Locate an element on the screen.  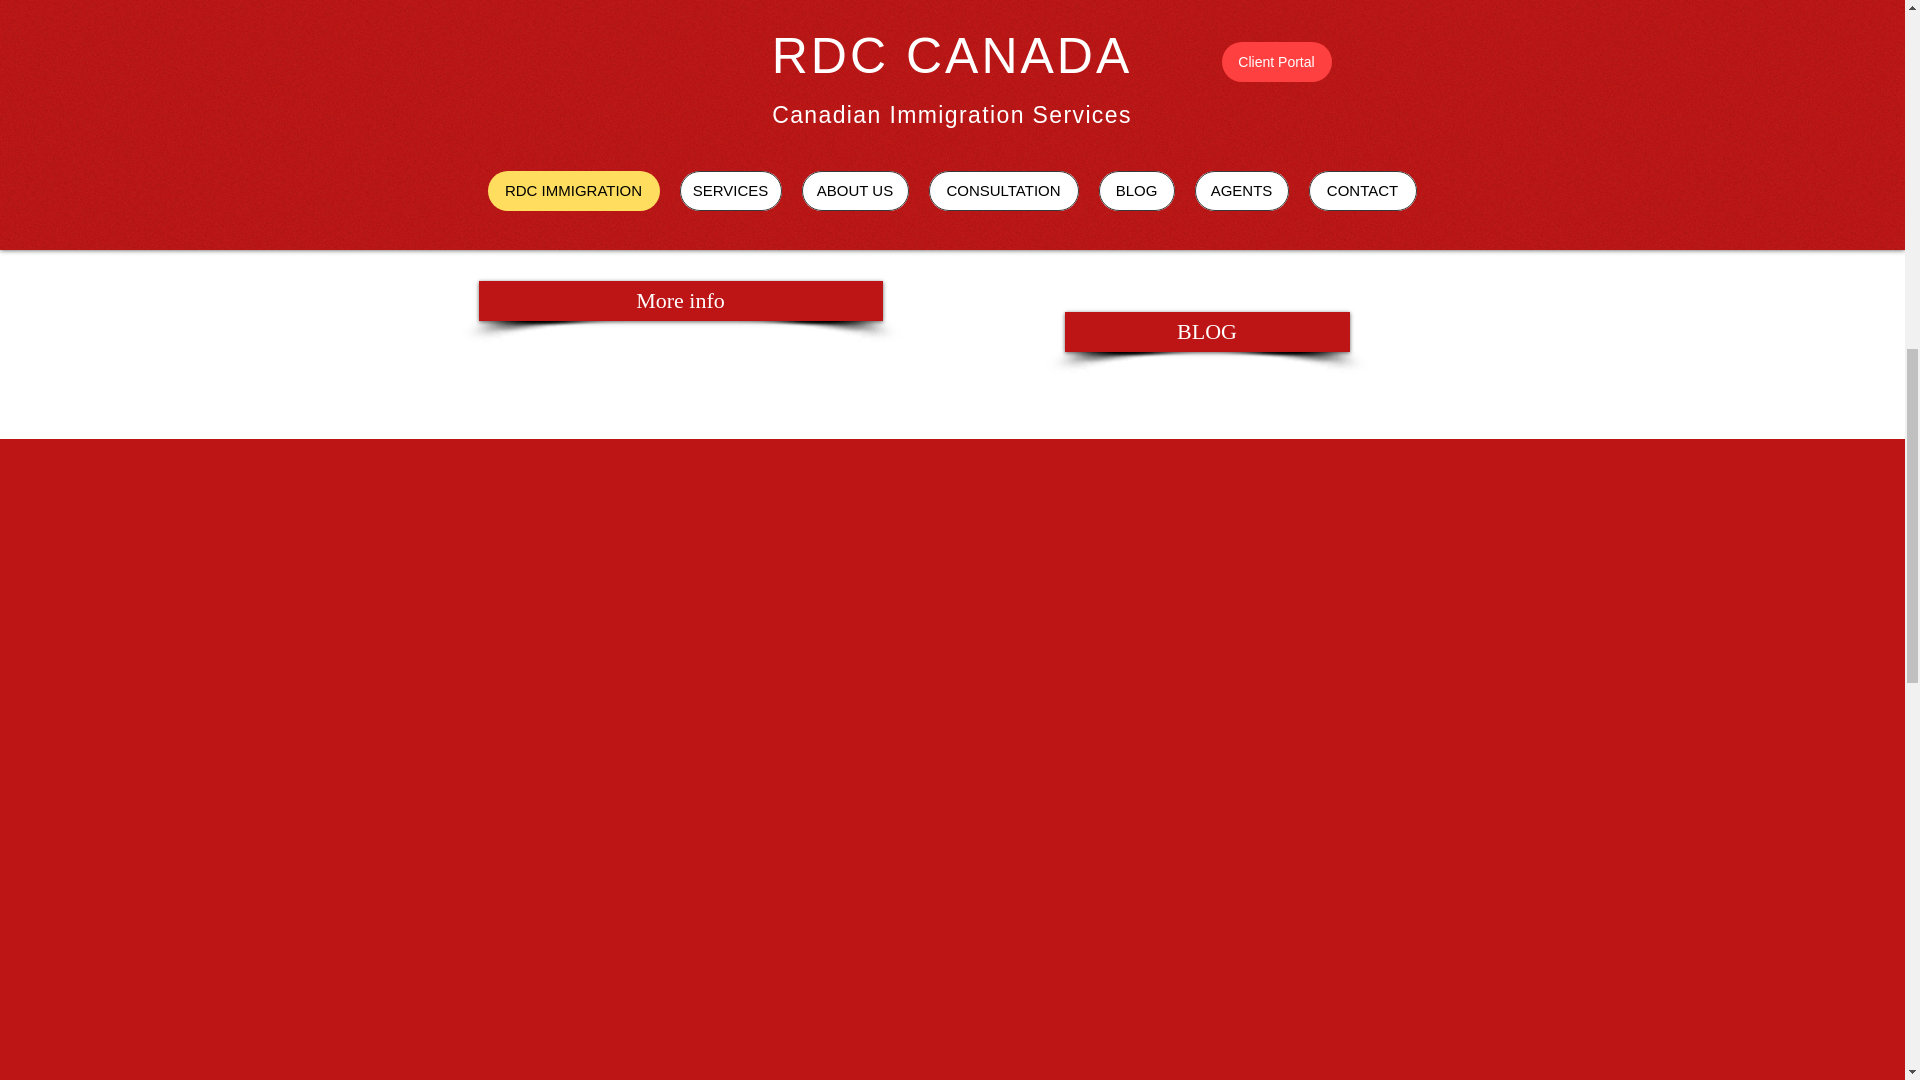
More info is located at coordinates (680, 300).